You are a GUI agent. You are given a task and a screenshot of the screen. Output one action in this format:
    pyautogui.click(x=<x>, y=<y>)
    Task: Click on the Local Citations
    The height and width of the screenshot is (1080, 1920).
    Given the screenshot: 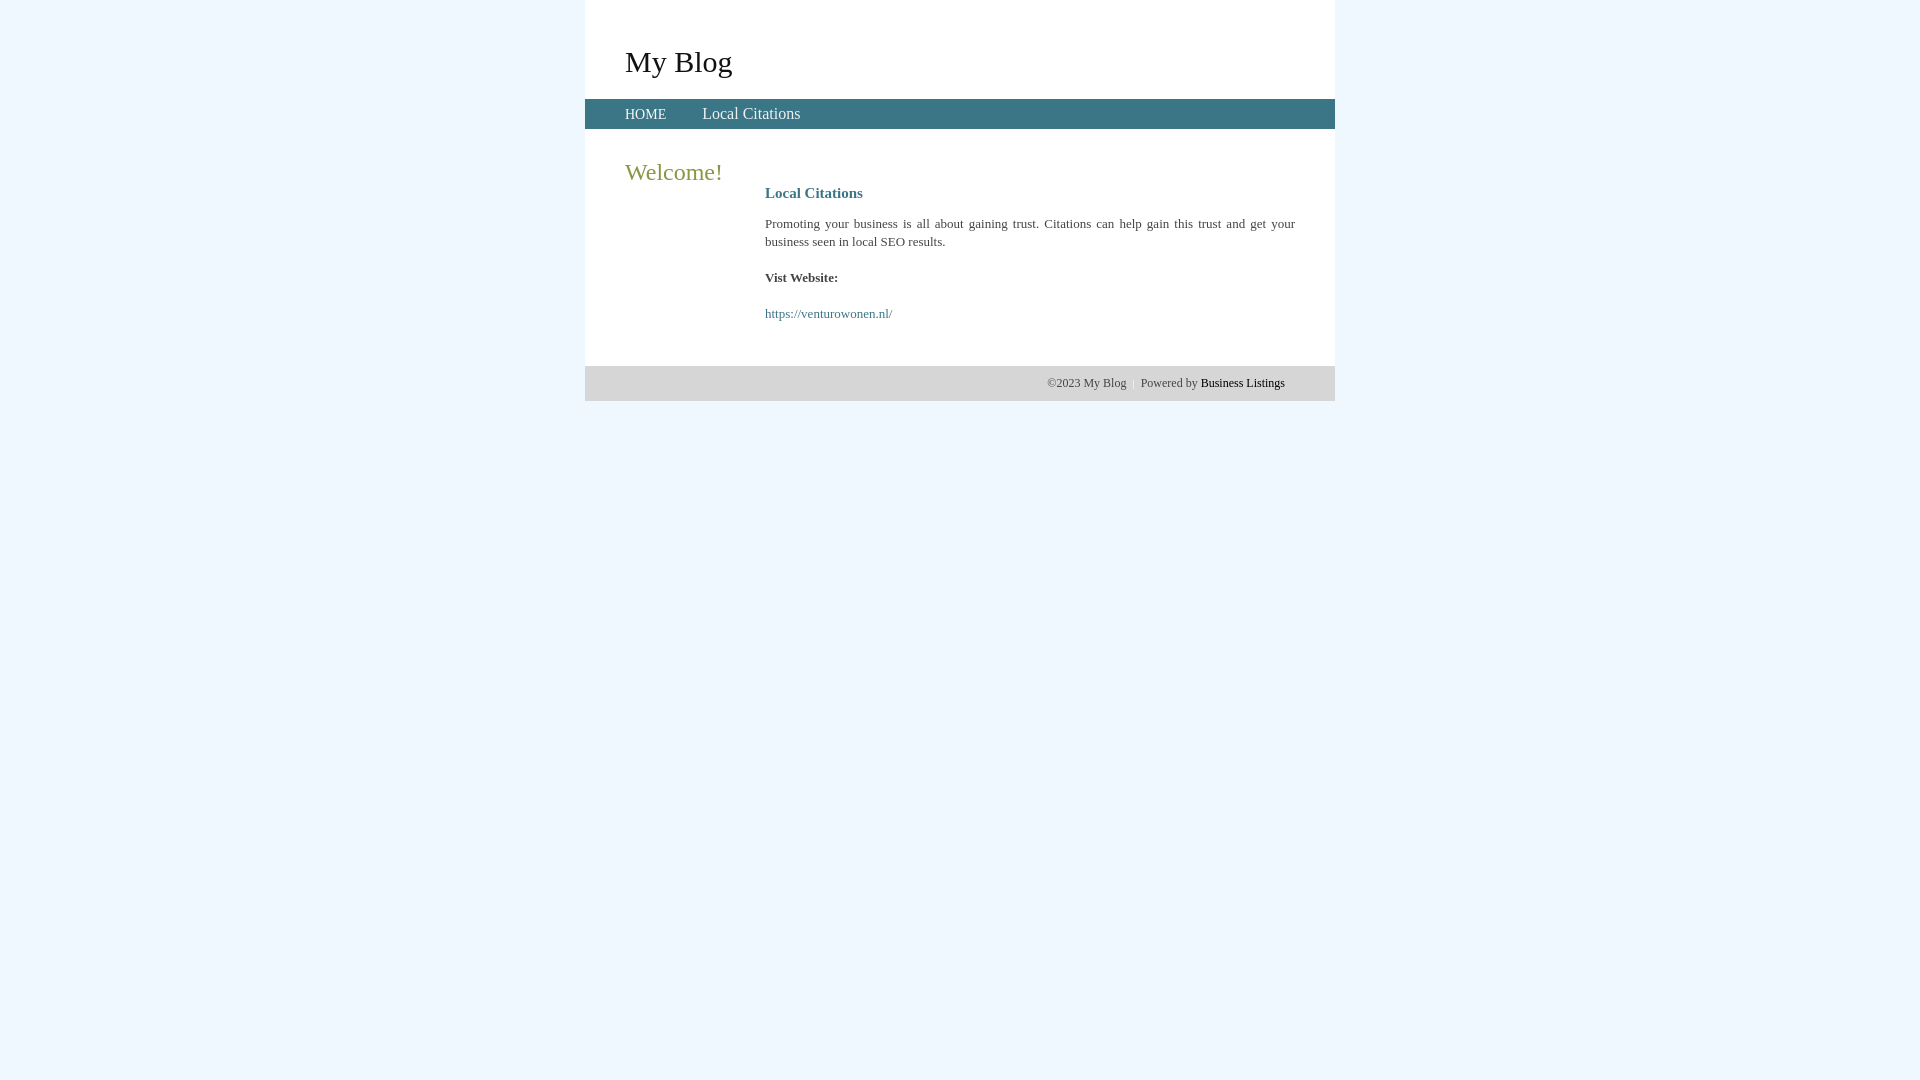 What is the action you would take?
    pyautogui.click(x=751, y=114)
    